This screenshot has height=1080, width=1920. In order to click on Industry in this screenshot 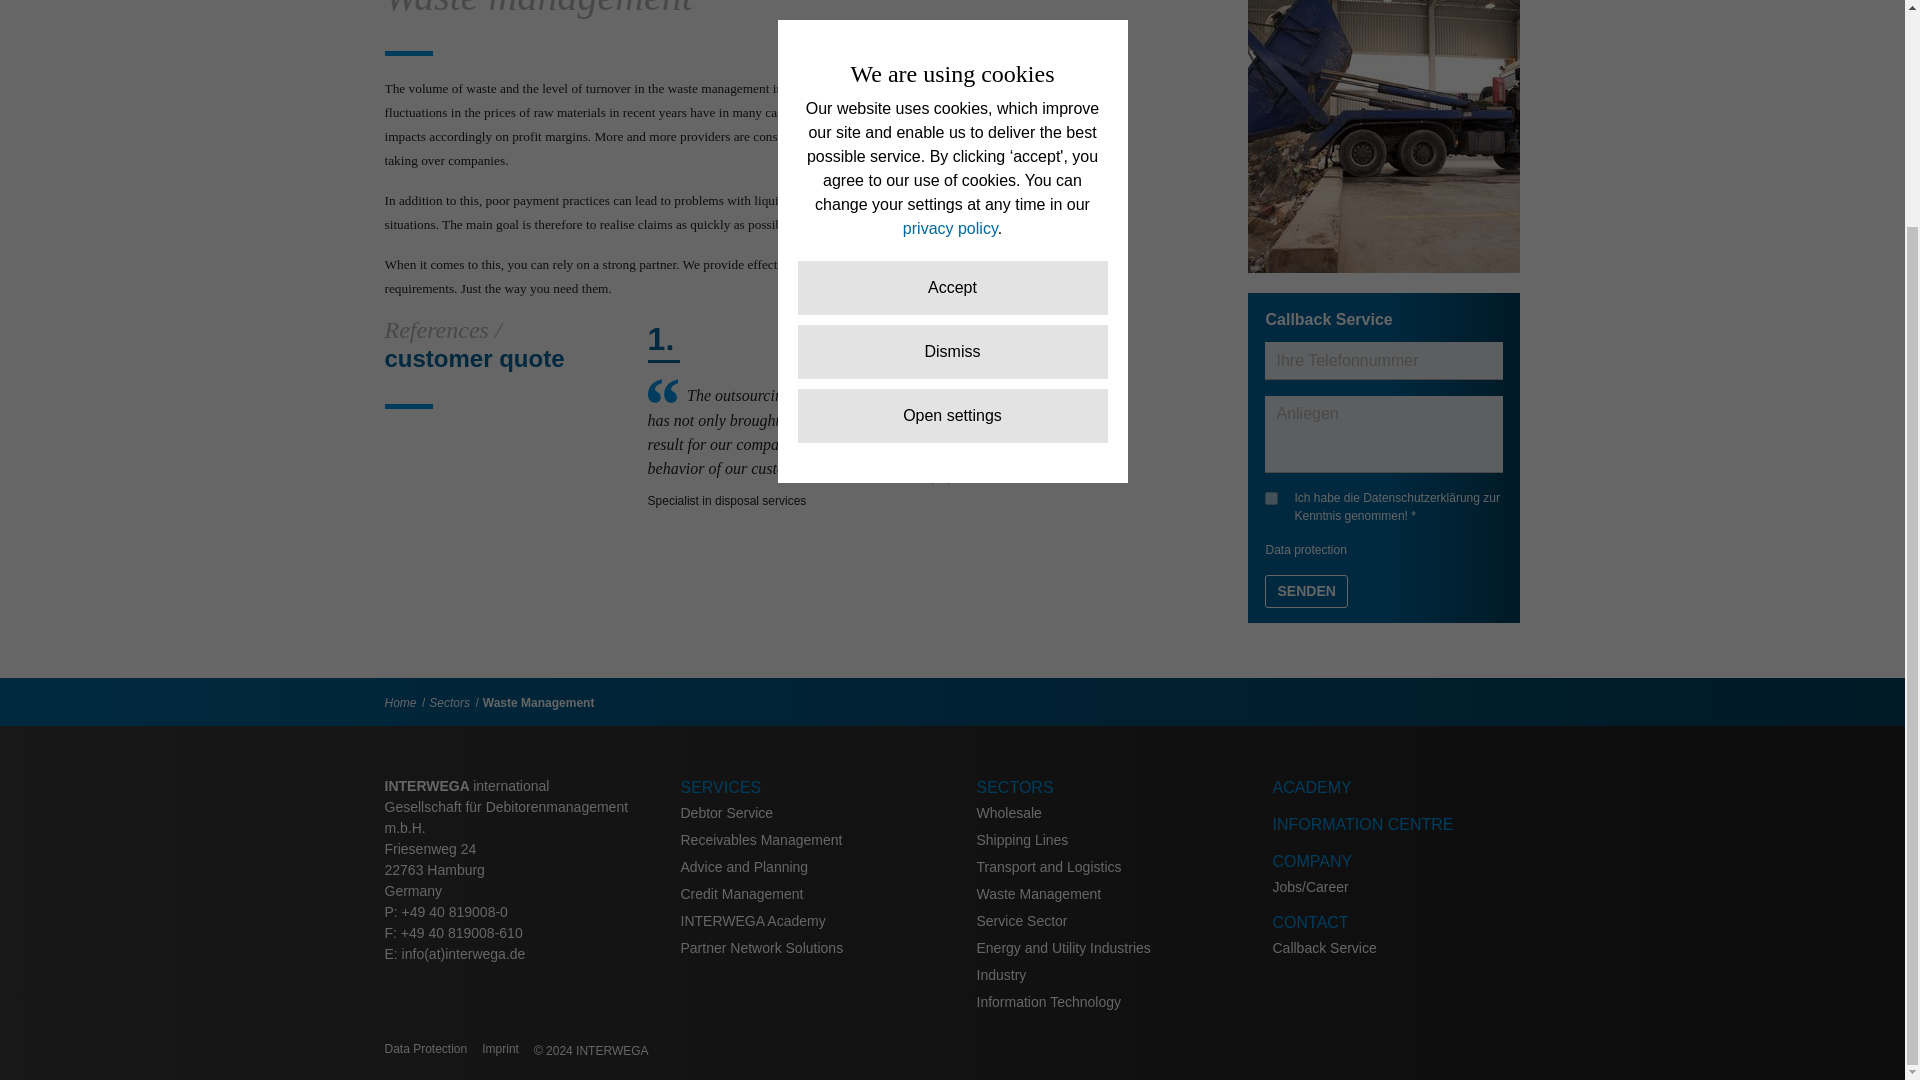, I will do `click(1000, 974)`.